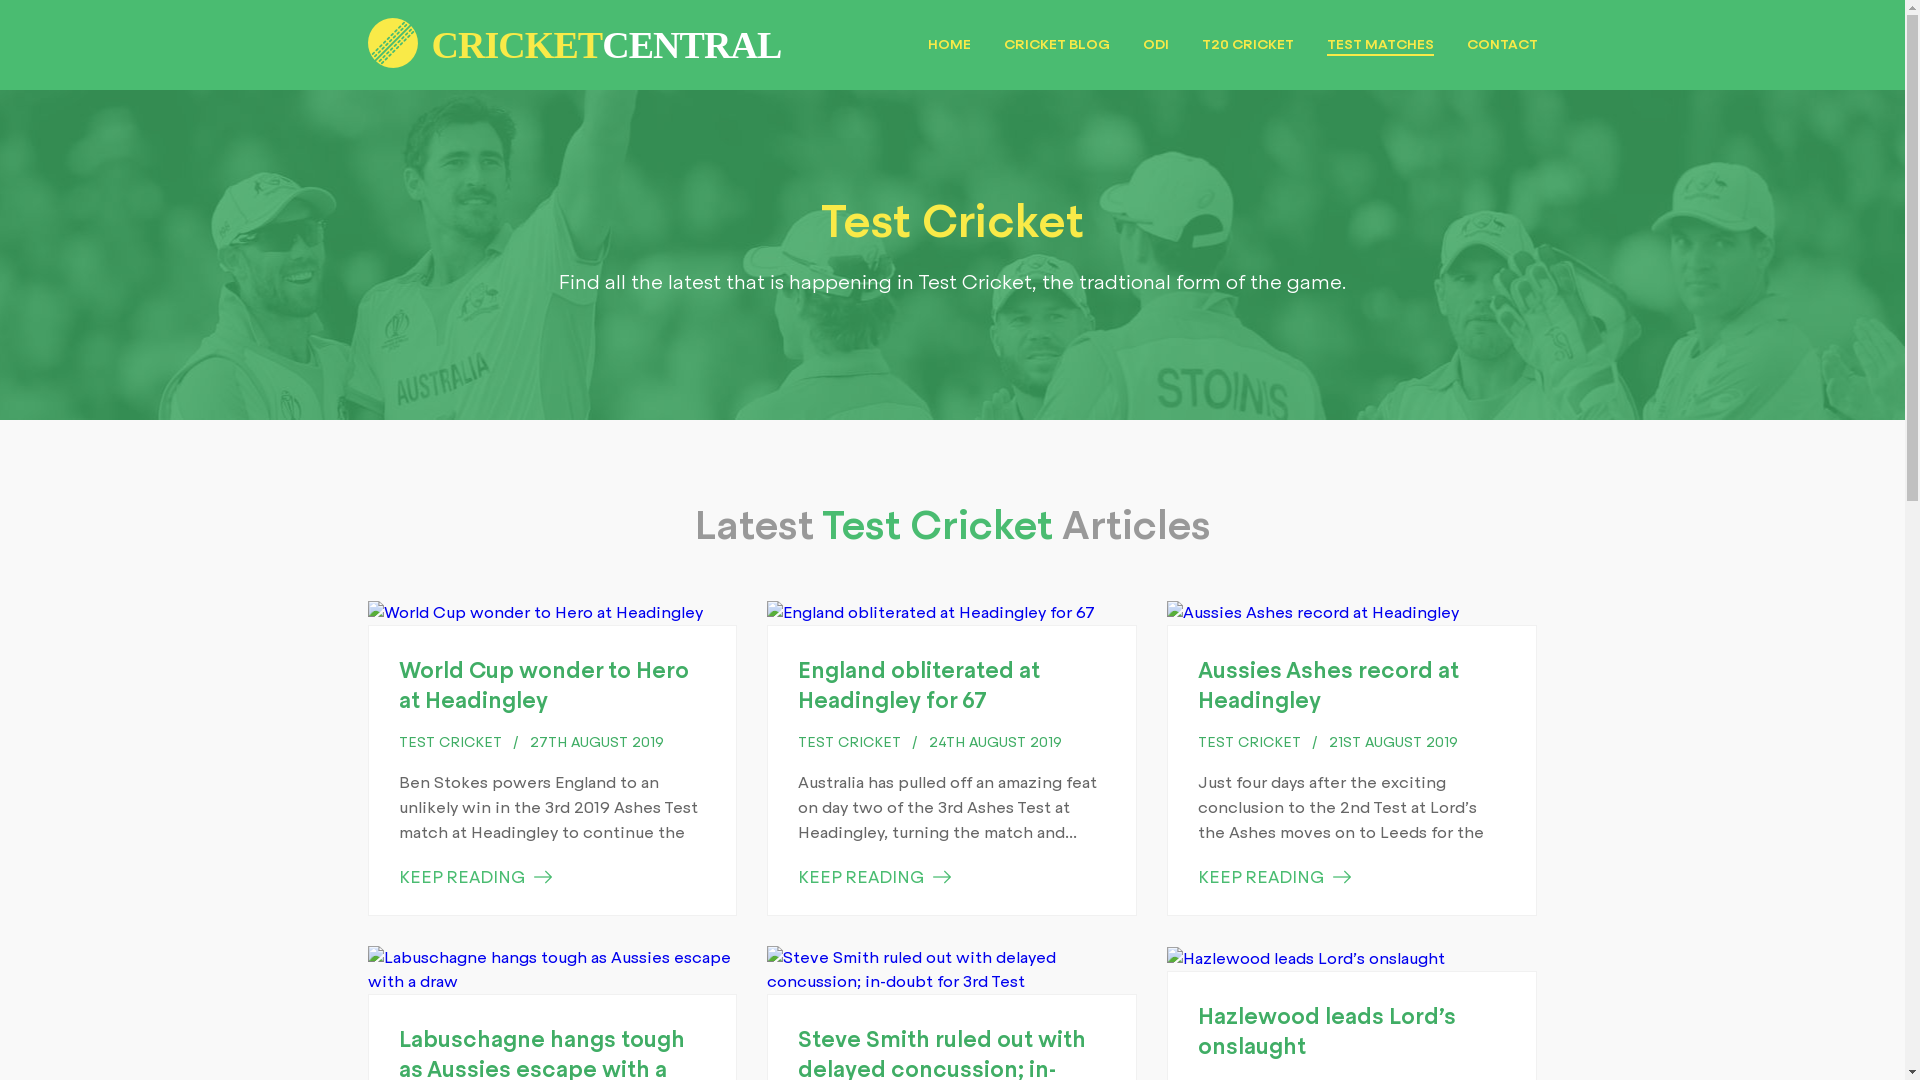 The image size is (1920, 1080). Describe the element at coordinates (1328, 686) in the screenshot. I see `Aussies Ashes record at Headingley` at that location.